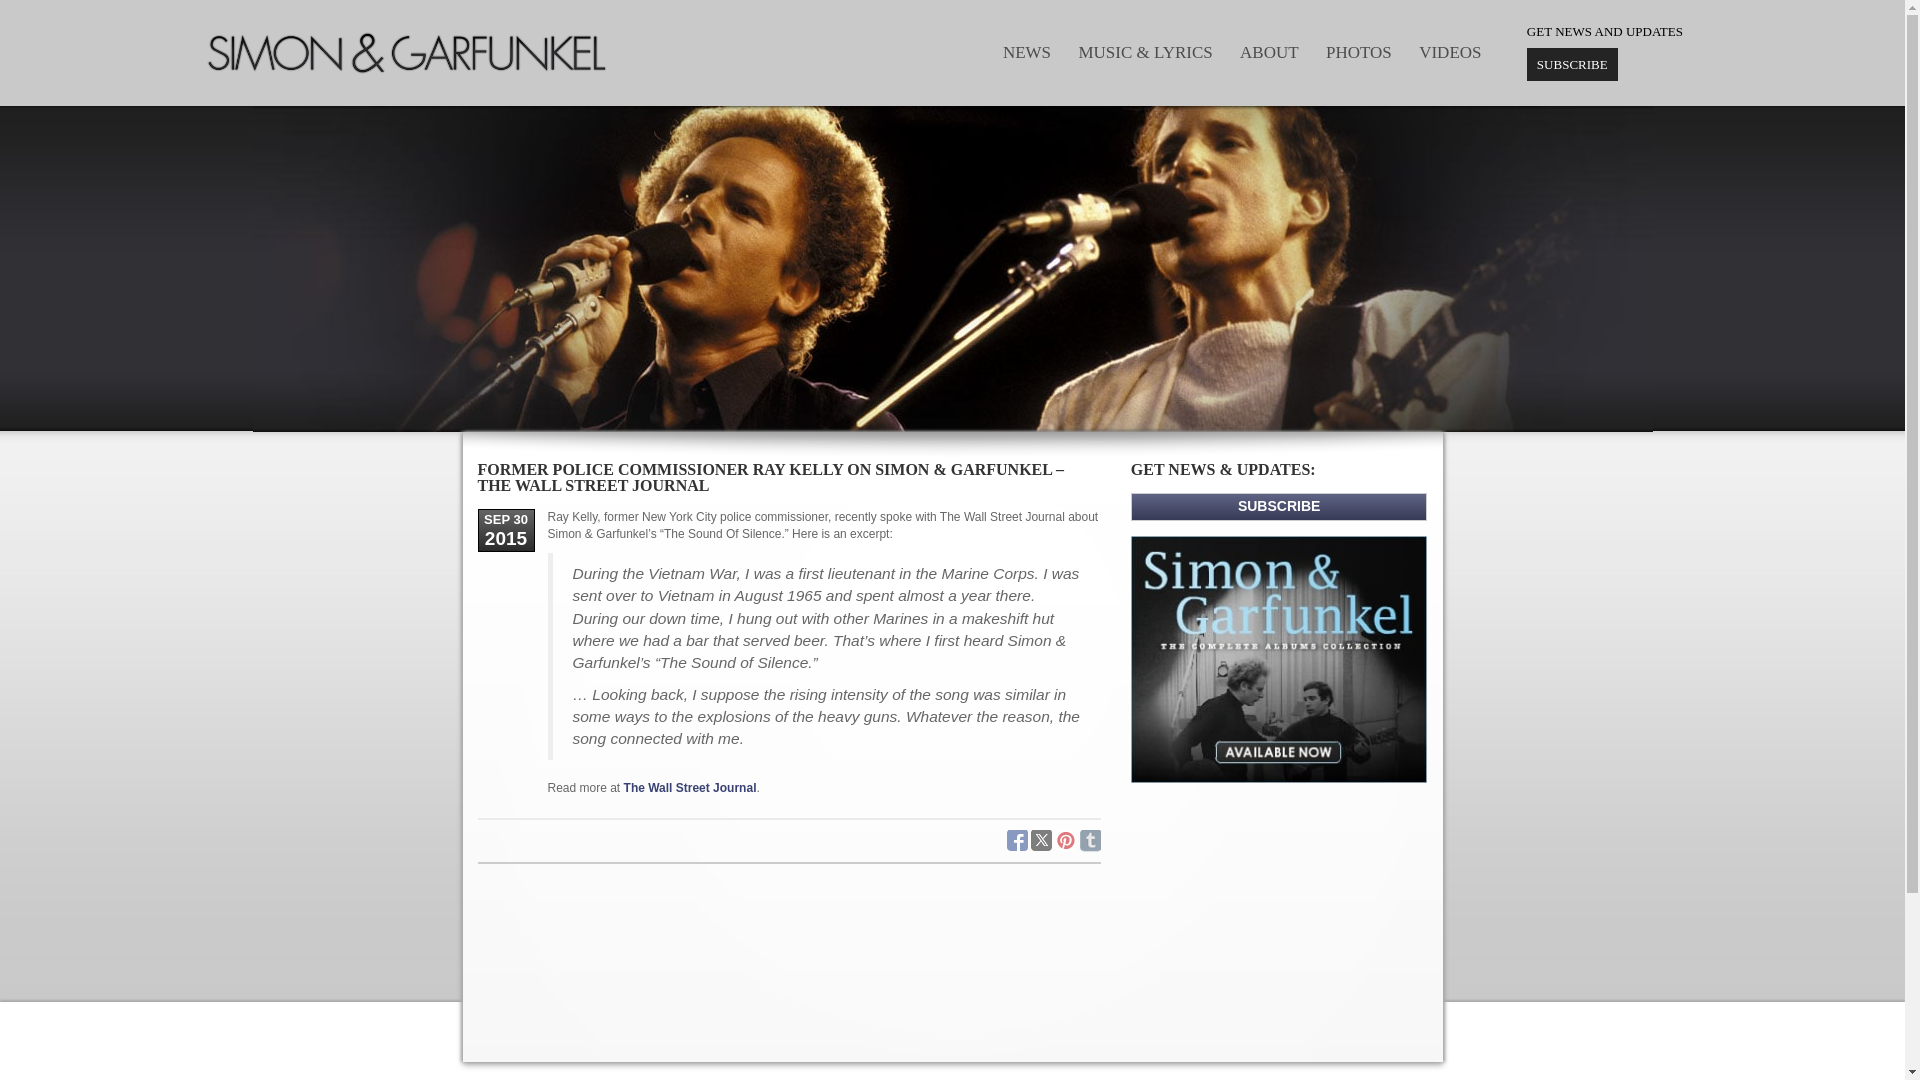 Image resolution: width=1920 pixels, height=1080 pixels. What do you see at coordinates (1042, 841) in the screenshot?
I see `TWITTER` at bounding box center [1042, 841].